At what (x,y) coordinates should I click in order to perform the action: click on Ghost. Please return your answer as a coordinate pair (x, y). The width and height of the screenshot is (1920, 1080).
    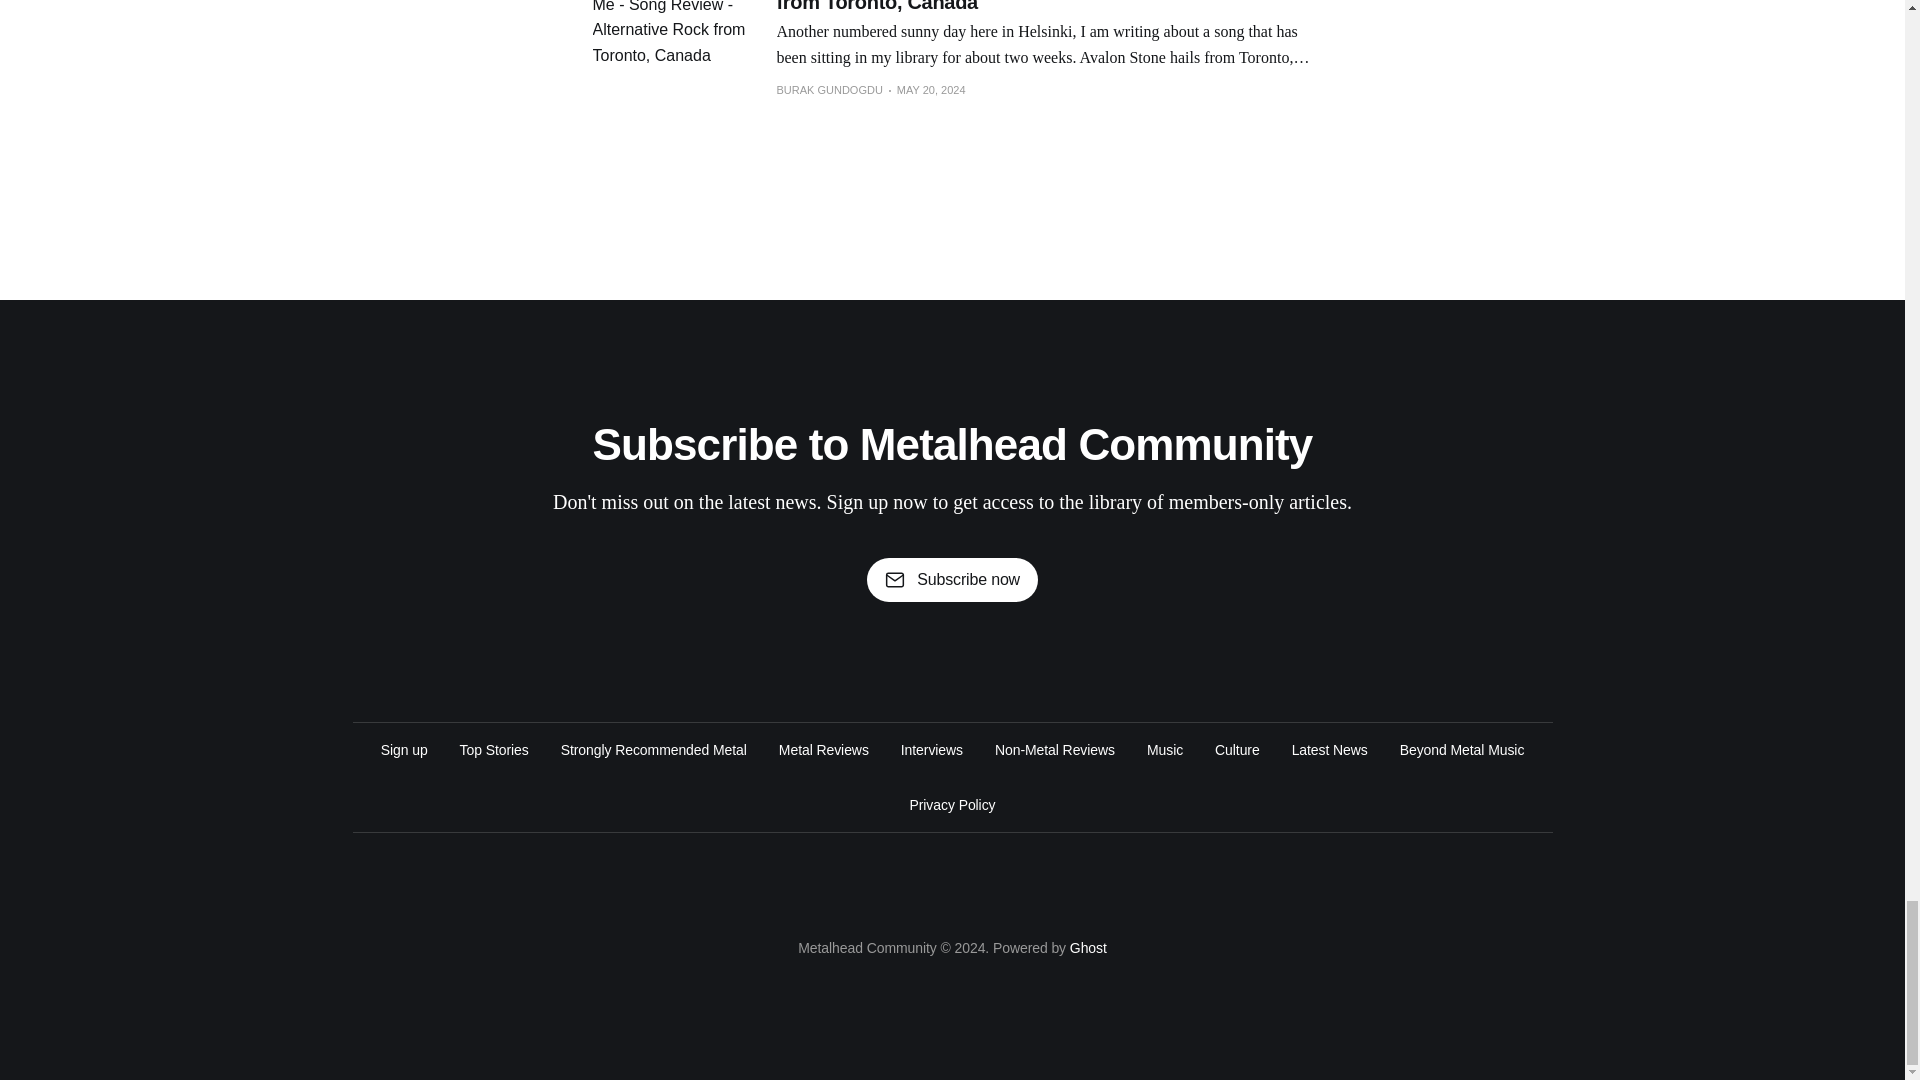
    Looking at the image, I should click on (1088, 947).